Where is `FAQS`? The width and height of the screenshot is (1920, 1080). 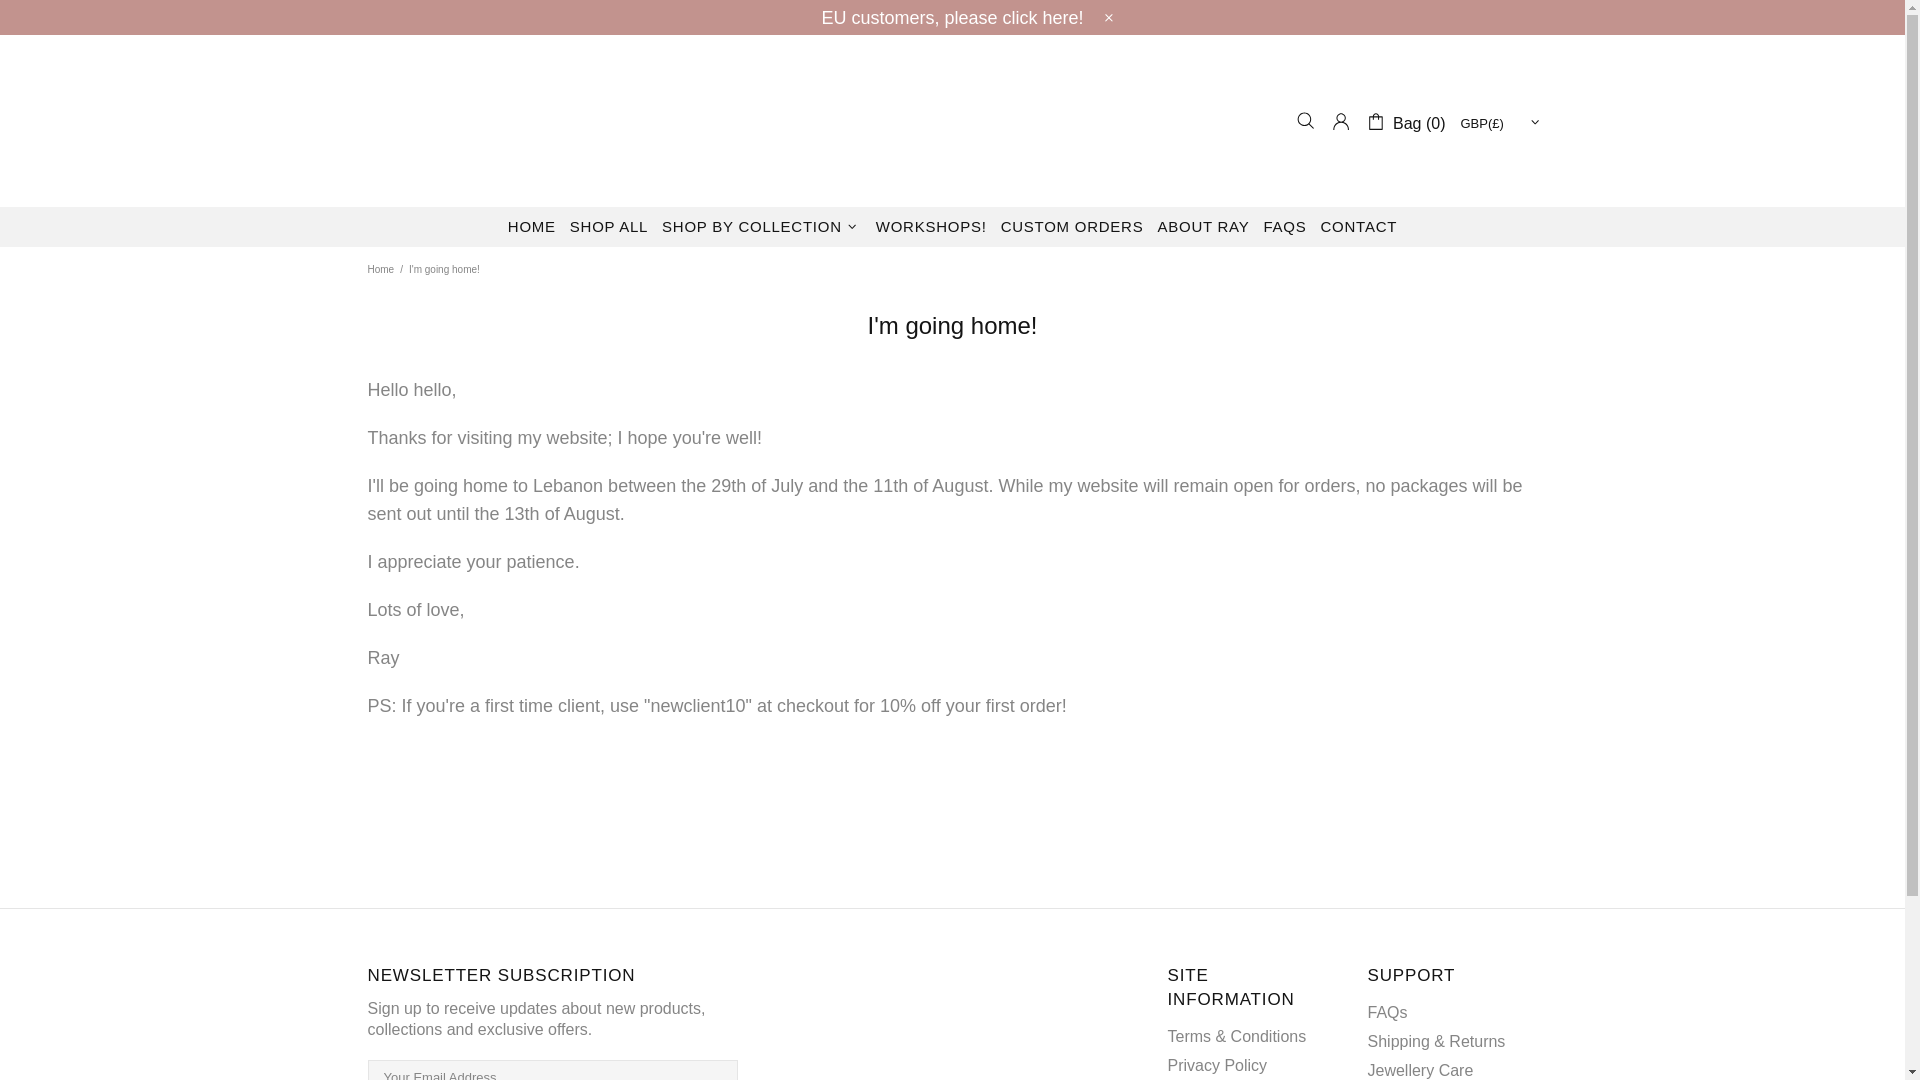 FAQS is located at coordinates (1285, 227).